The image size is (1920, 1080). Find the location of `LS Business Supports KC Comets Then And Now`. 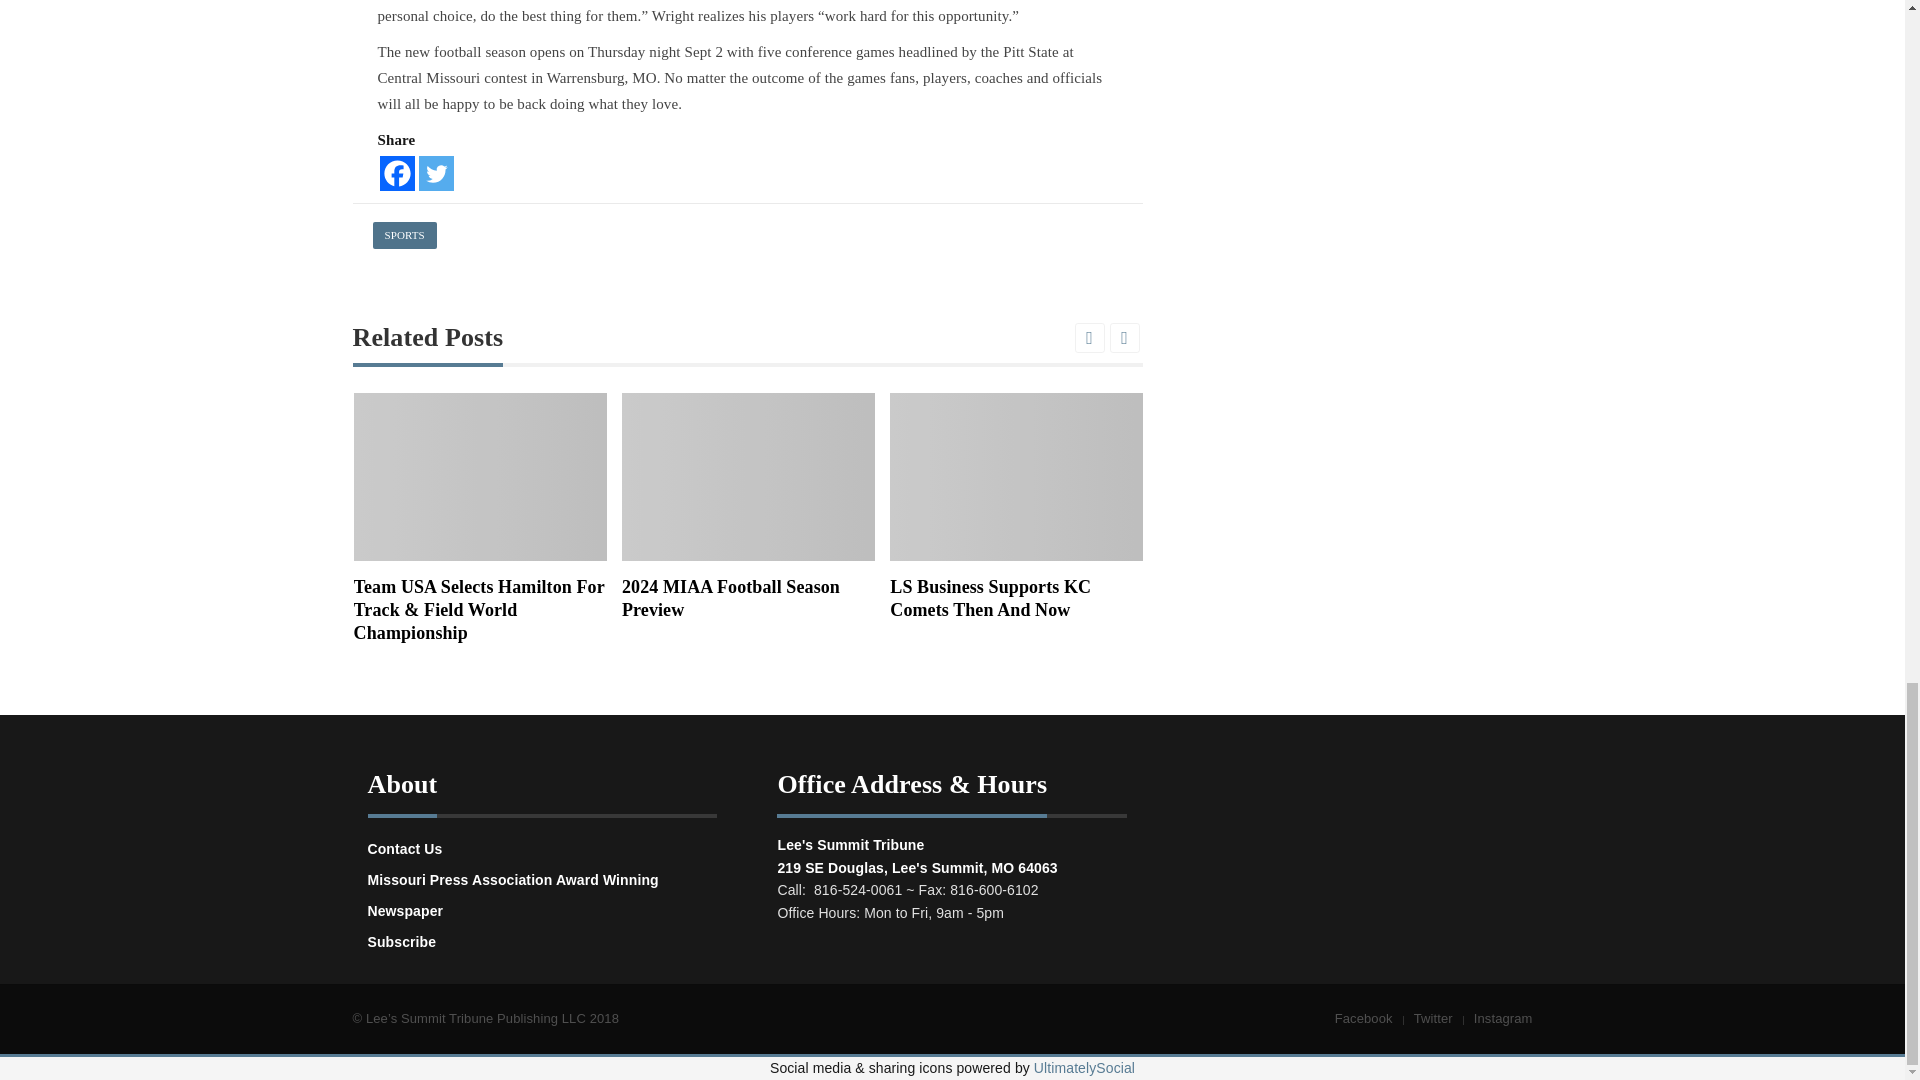

LS Business Supports KC Comets Then And Now is located at coordinates (1016, 477).